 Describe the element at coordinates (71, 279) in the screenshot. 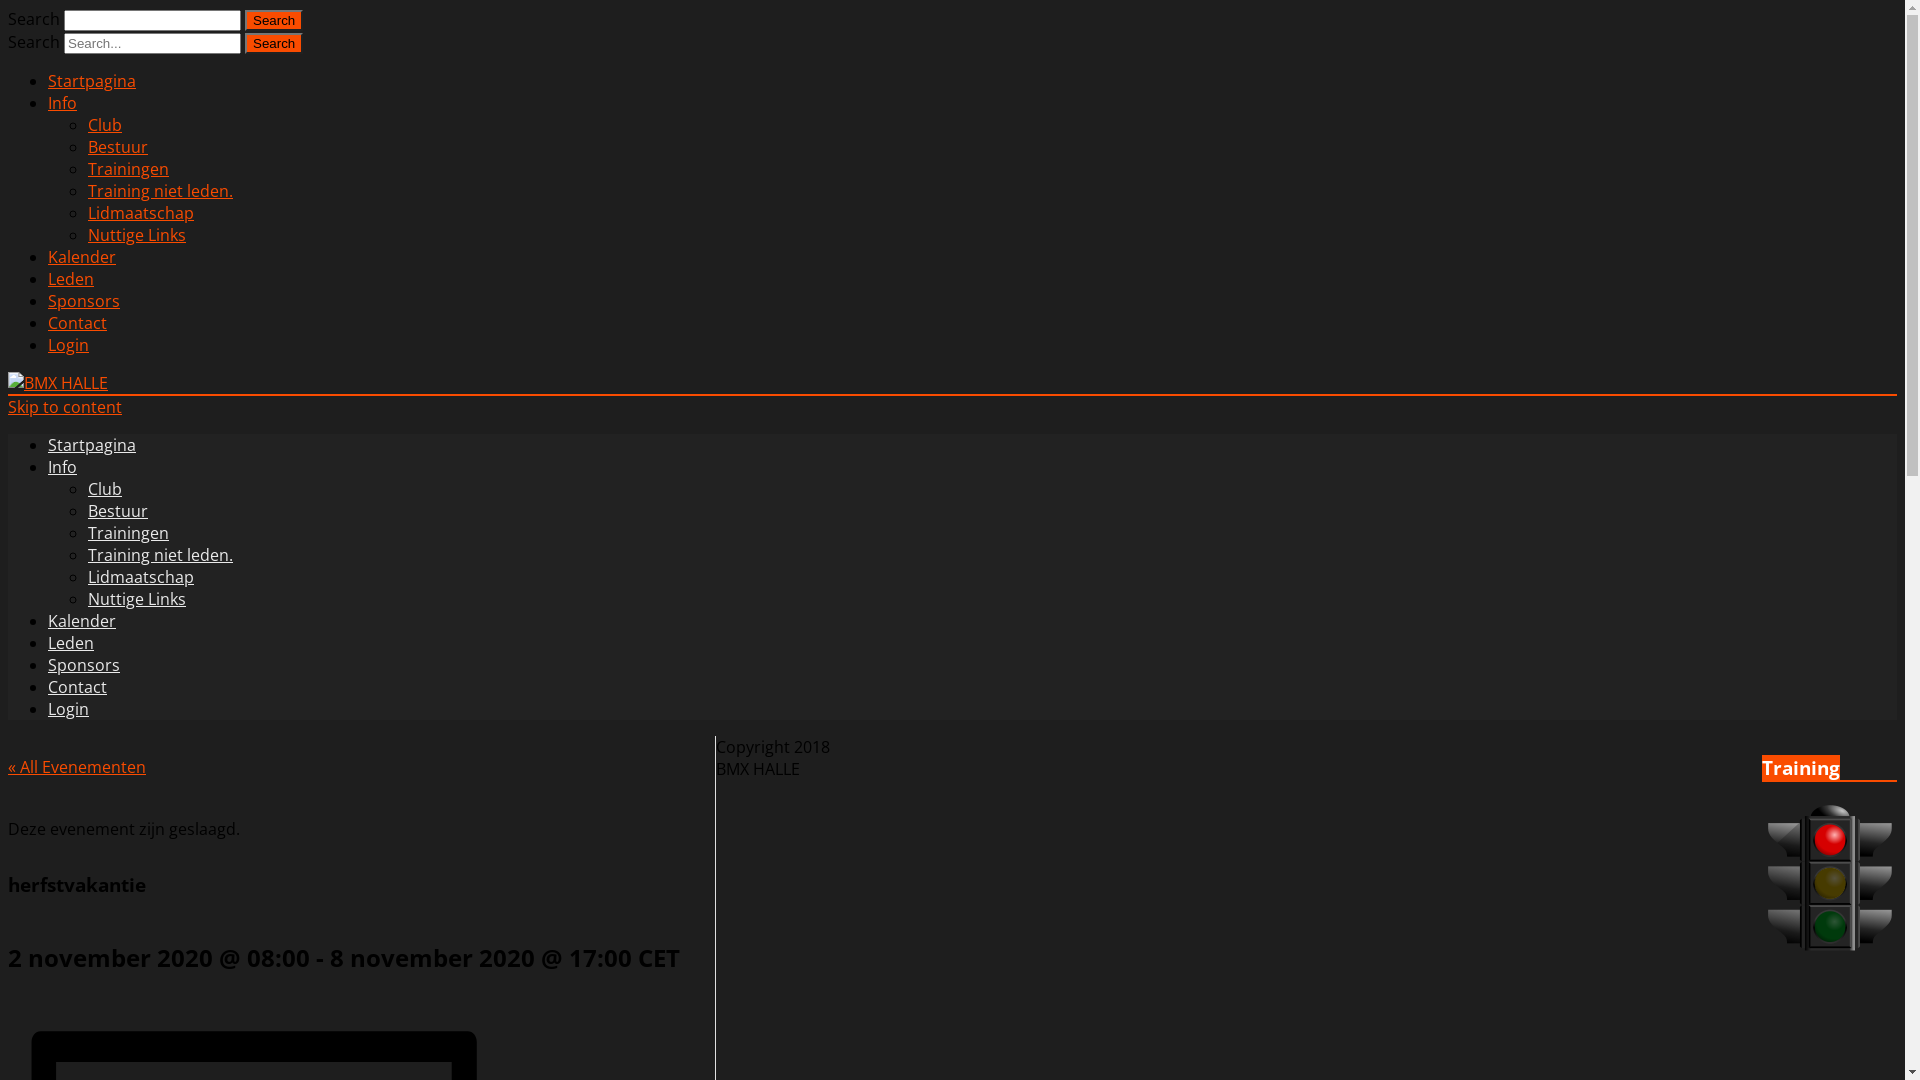

I see `Leden` at that location.